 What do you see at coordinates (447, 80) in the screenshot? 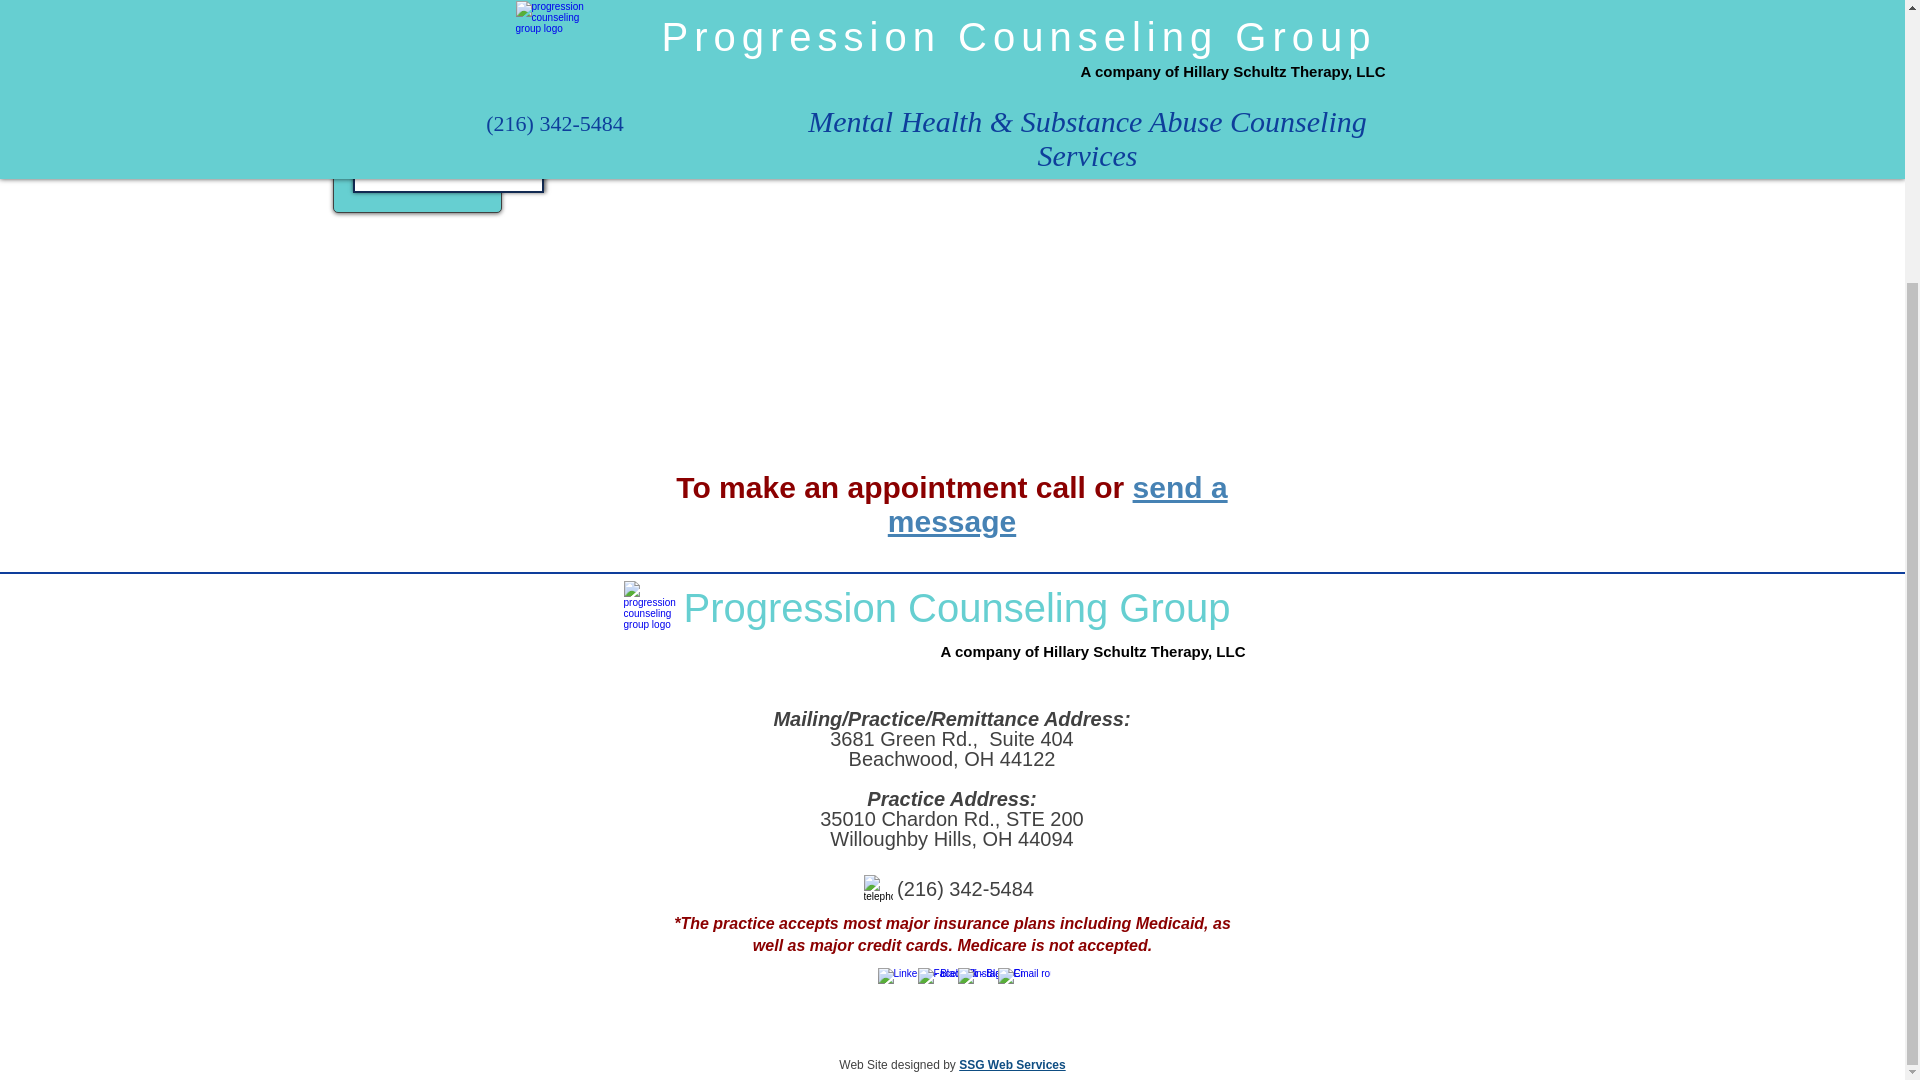
I see `Contact` at bounding box center [447, 80].